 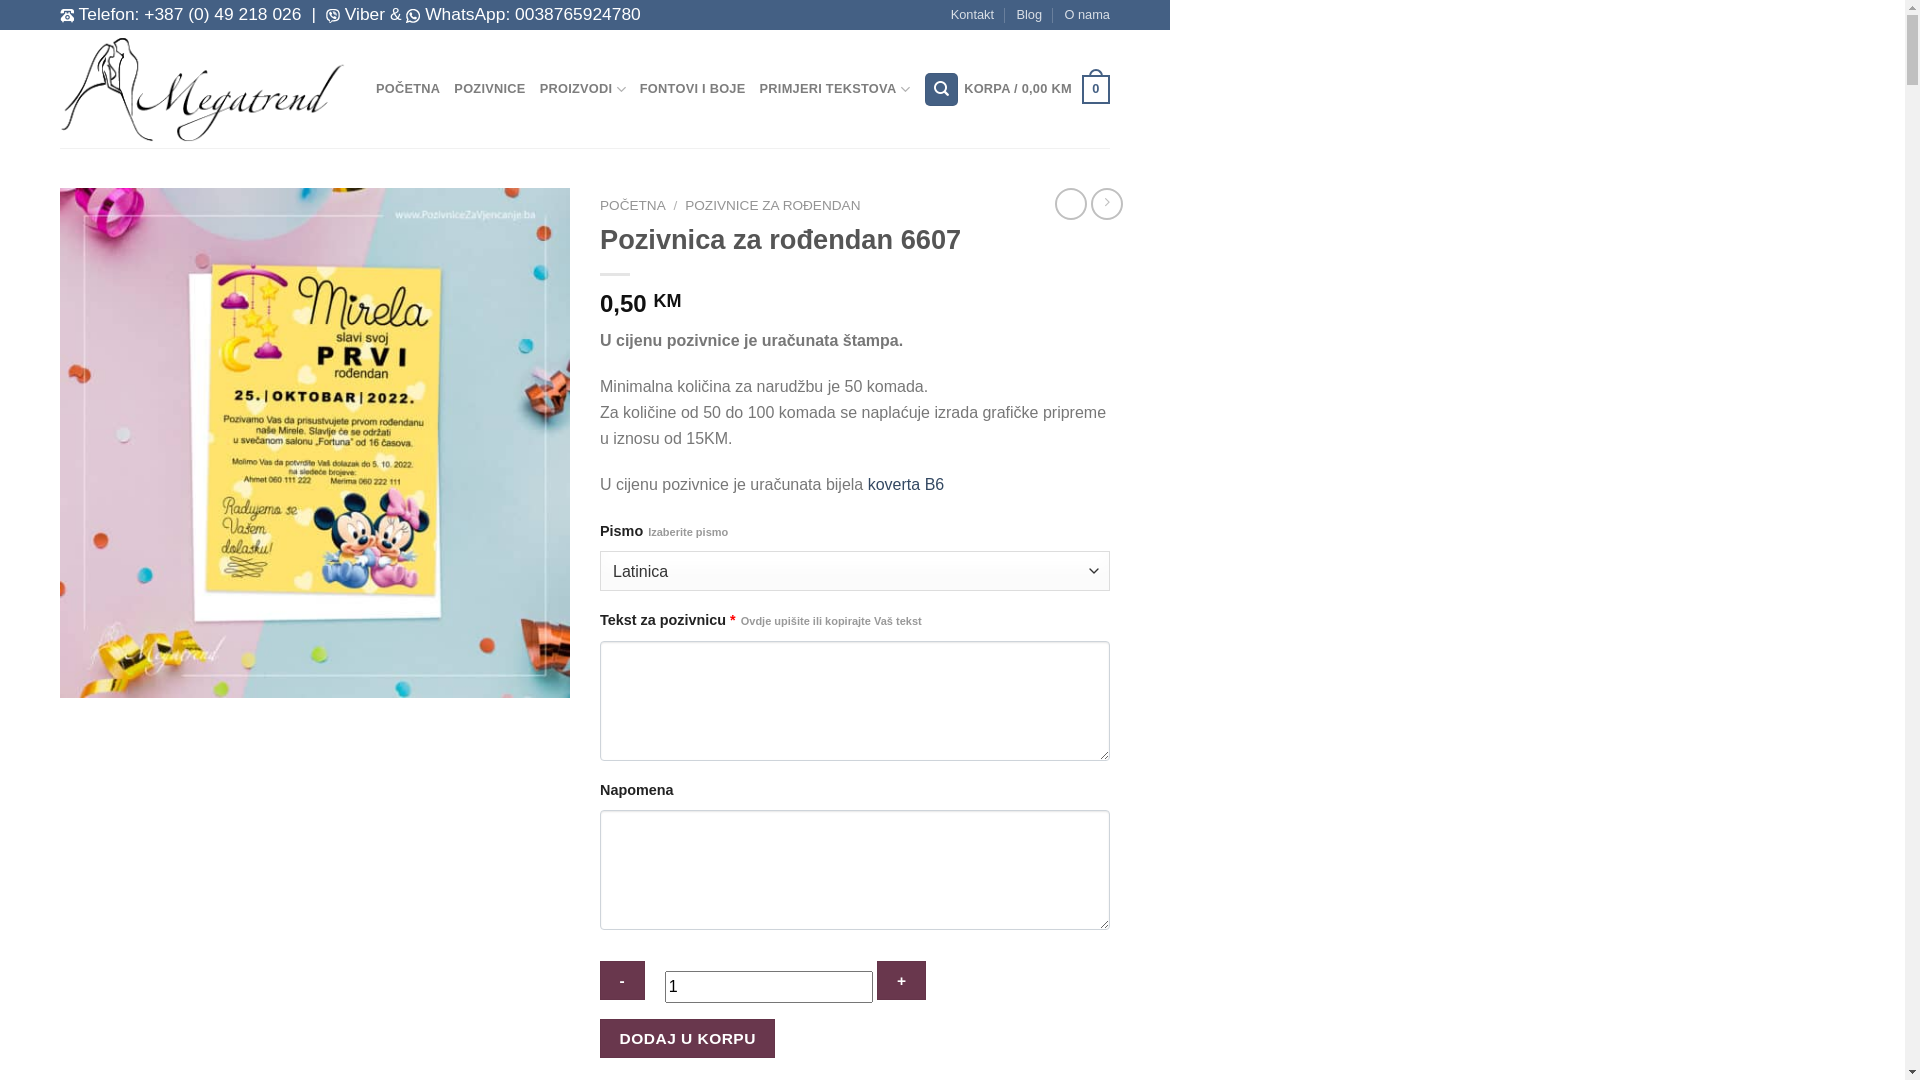 What do you see at coordinates (583, 90) in the screenshot?
I see `PROIZVODI` at bounding box center [583, 90].